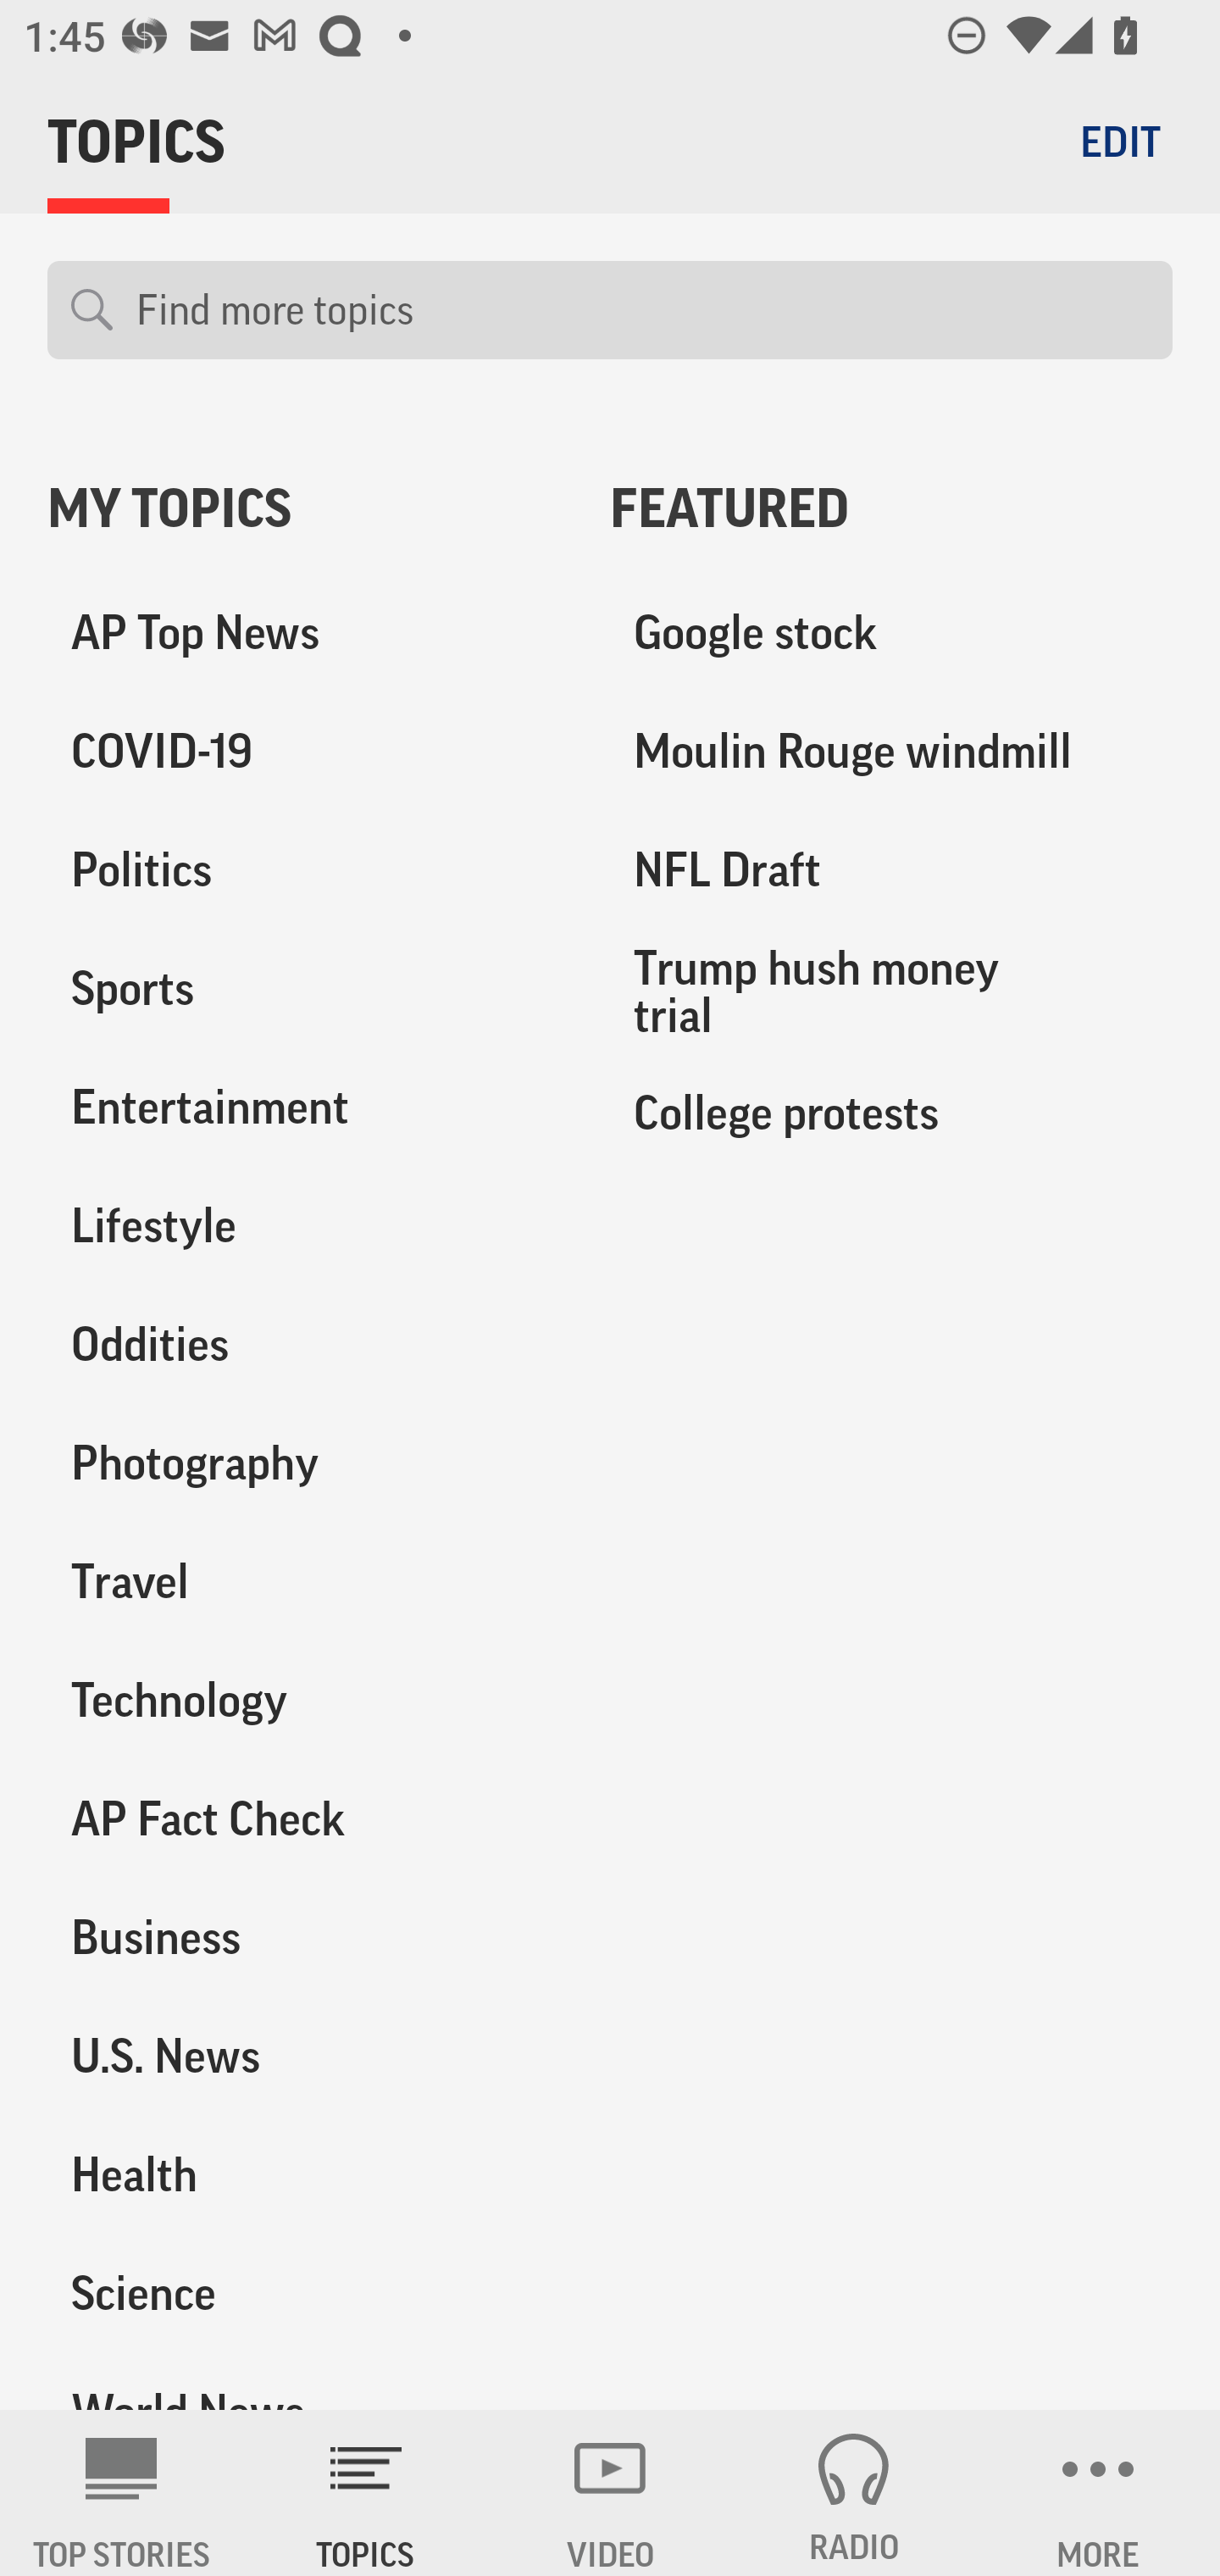  Describe the element at coordinates (854, 2493) in the screenshot. I see `RADIO` at that location.